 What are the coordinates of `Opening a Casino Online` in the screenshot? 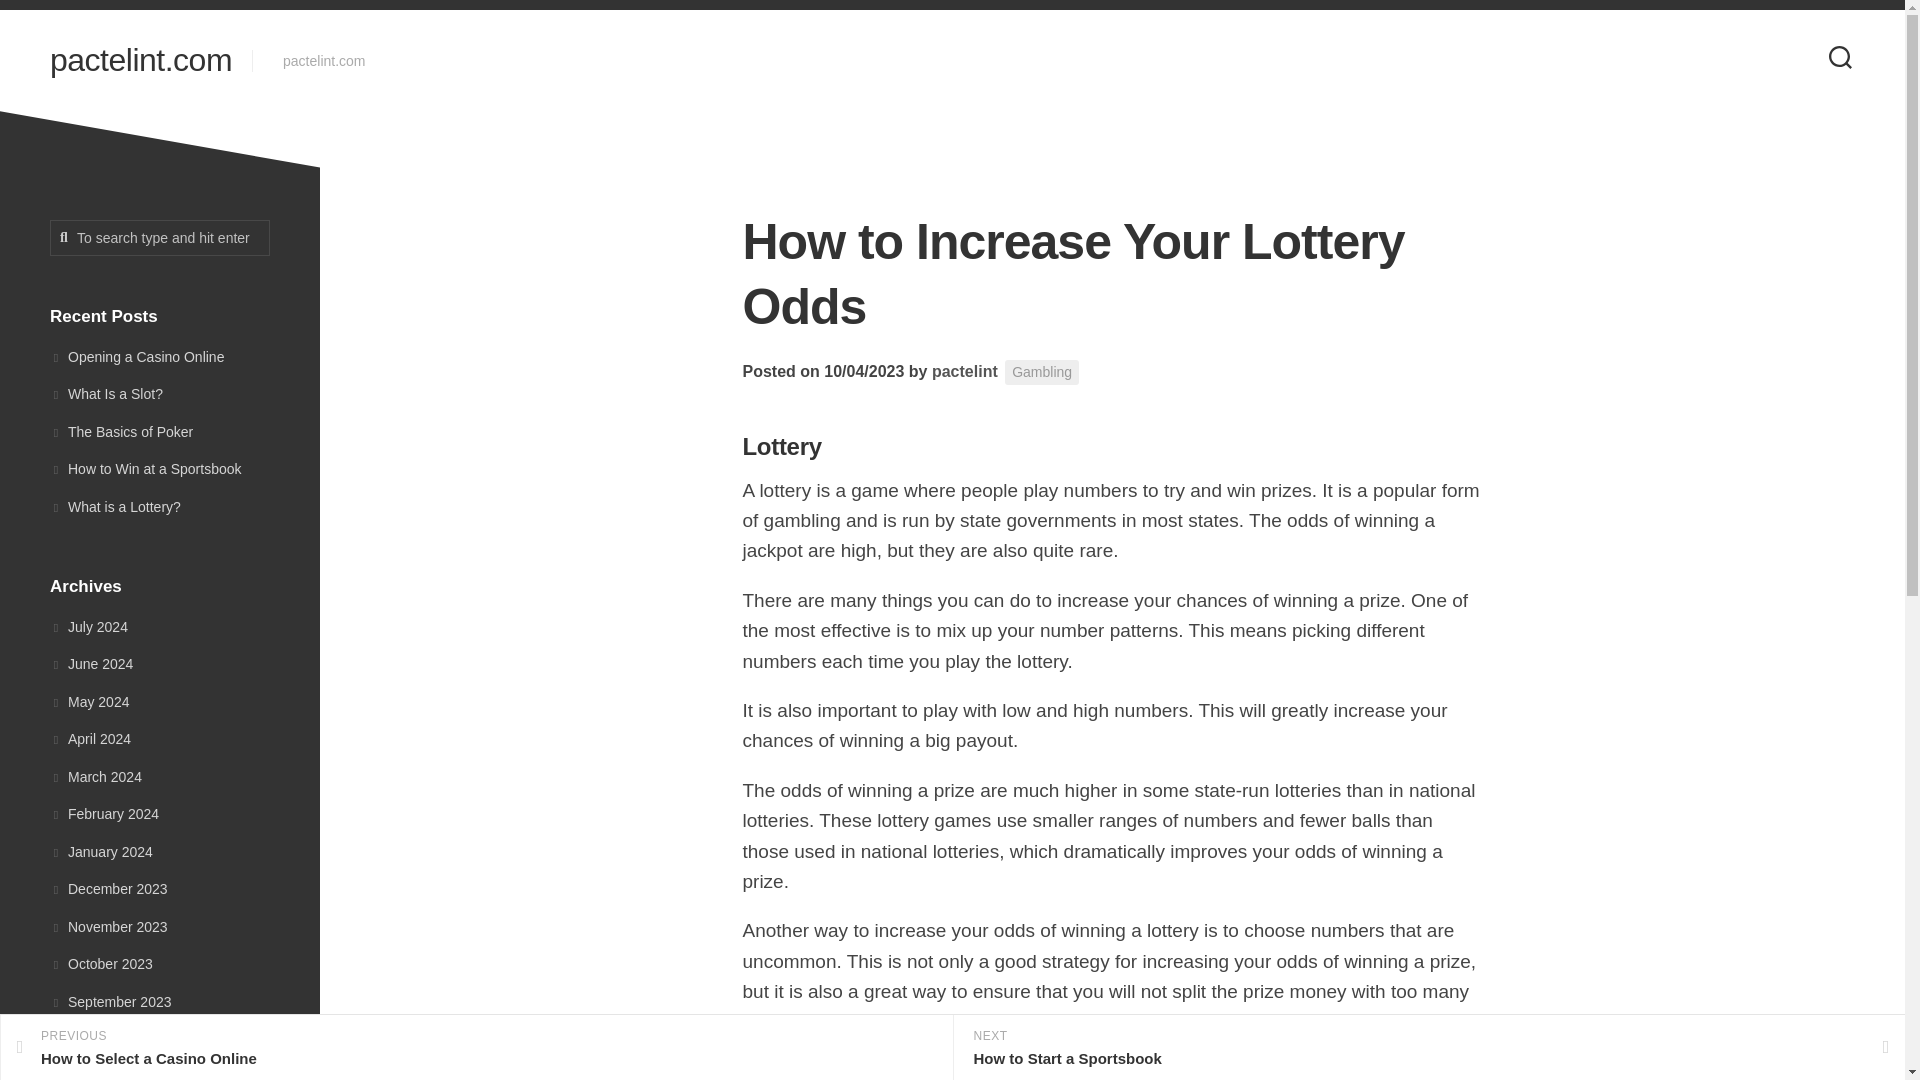 It's located at (136, 355).